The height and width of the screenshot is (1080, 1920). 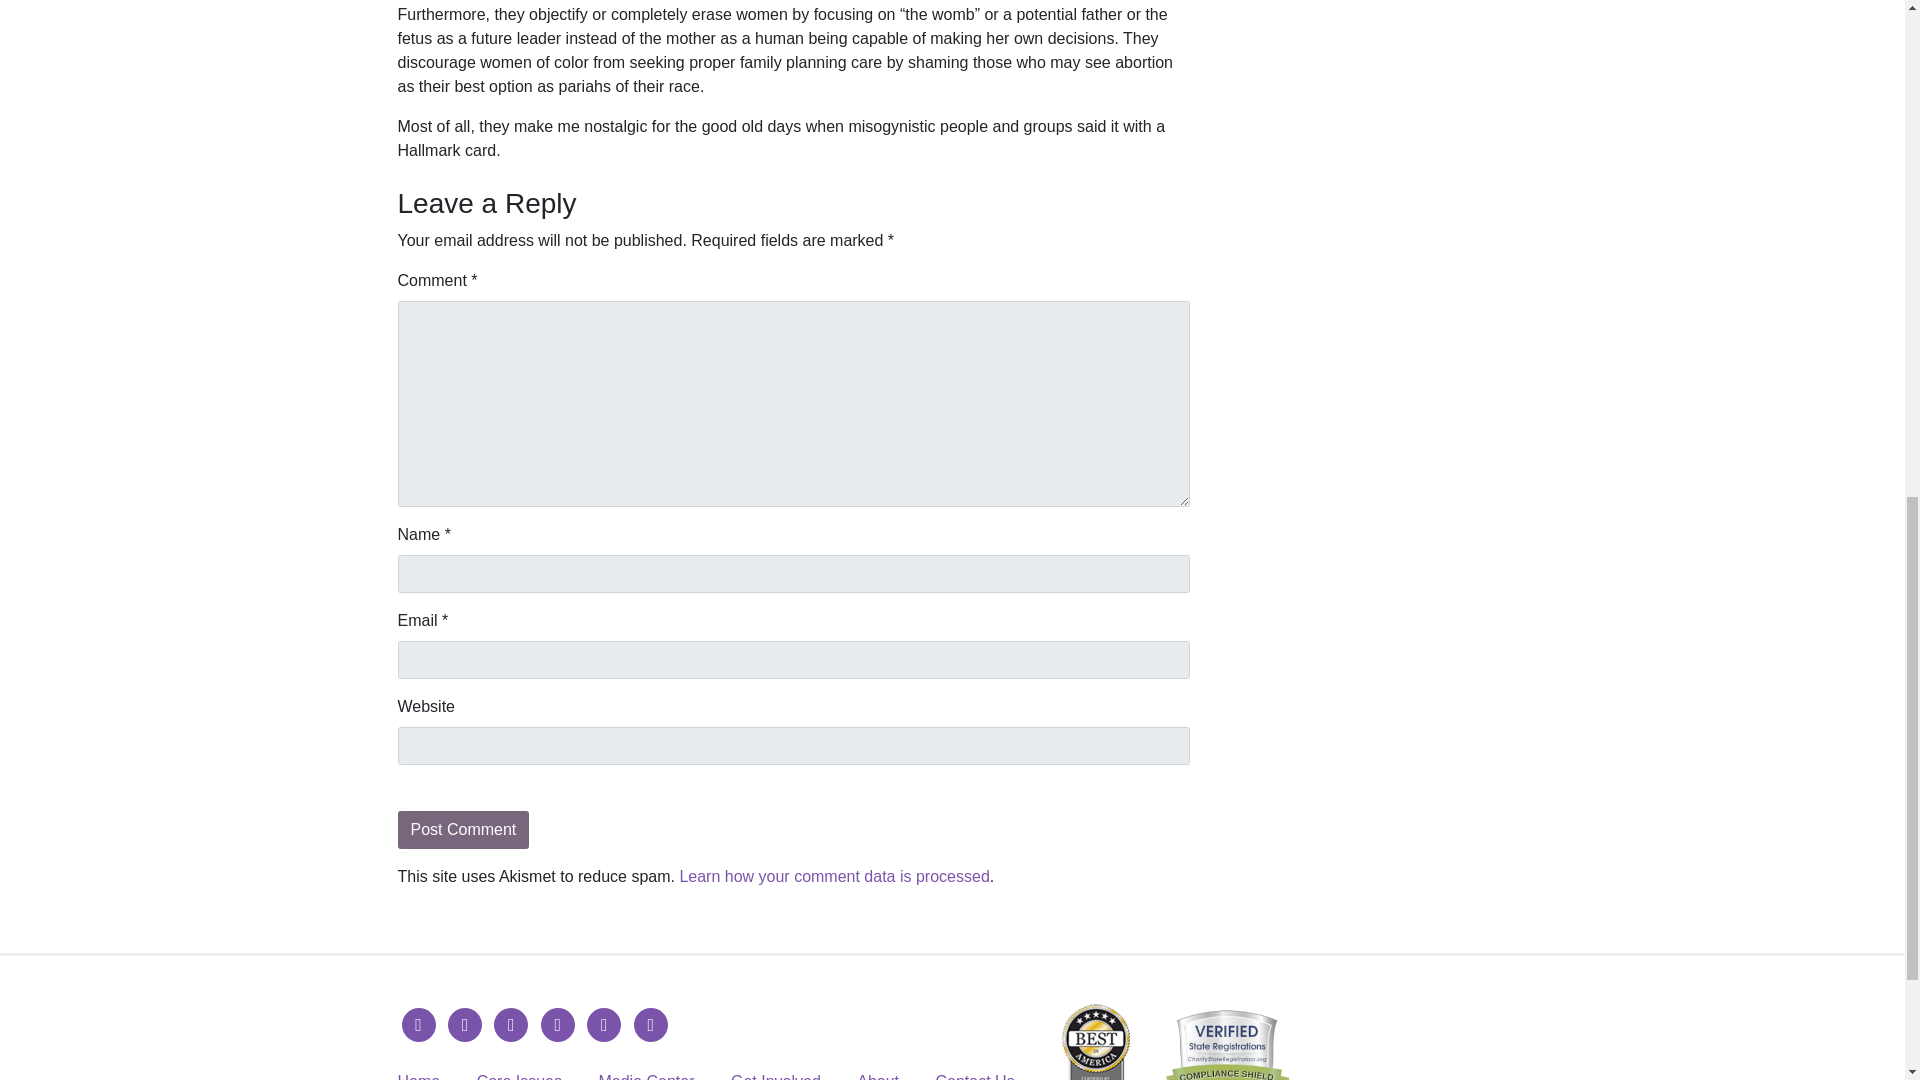 What do you see at coordinates (604, 1024) in the screenshot?
I see `flickr` at bounding box center [604, 1024].